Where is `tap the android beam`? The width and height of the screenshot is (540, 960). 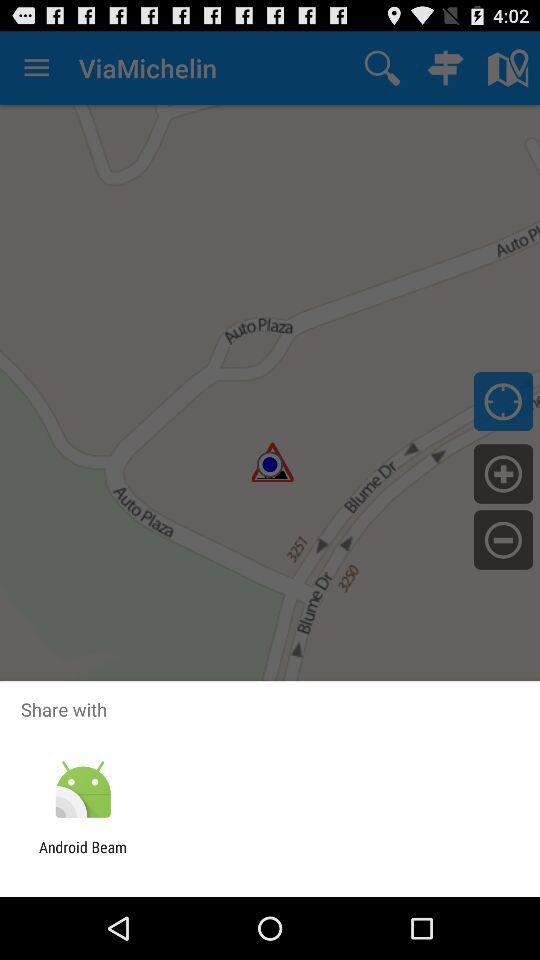
tap the android beam is located at coordinates (83, 856).